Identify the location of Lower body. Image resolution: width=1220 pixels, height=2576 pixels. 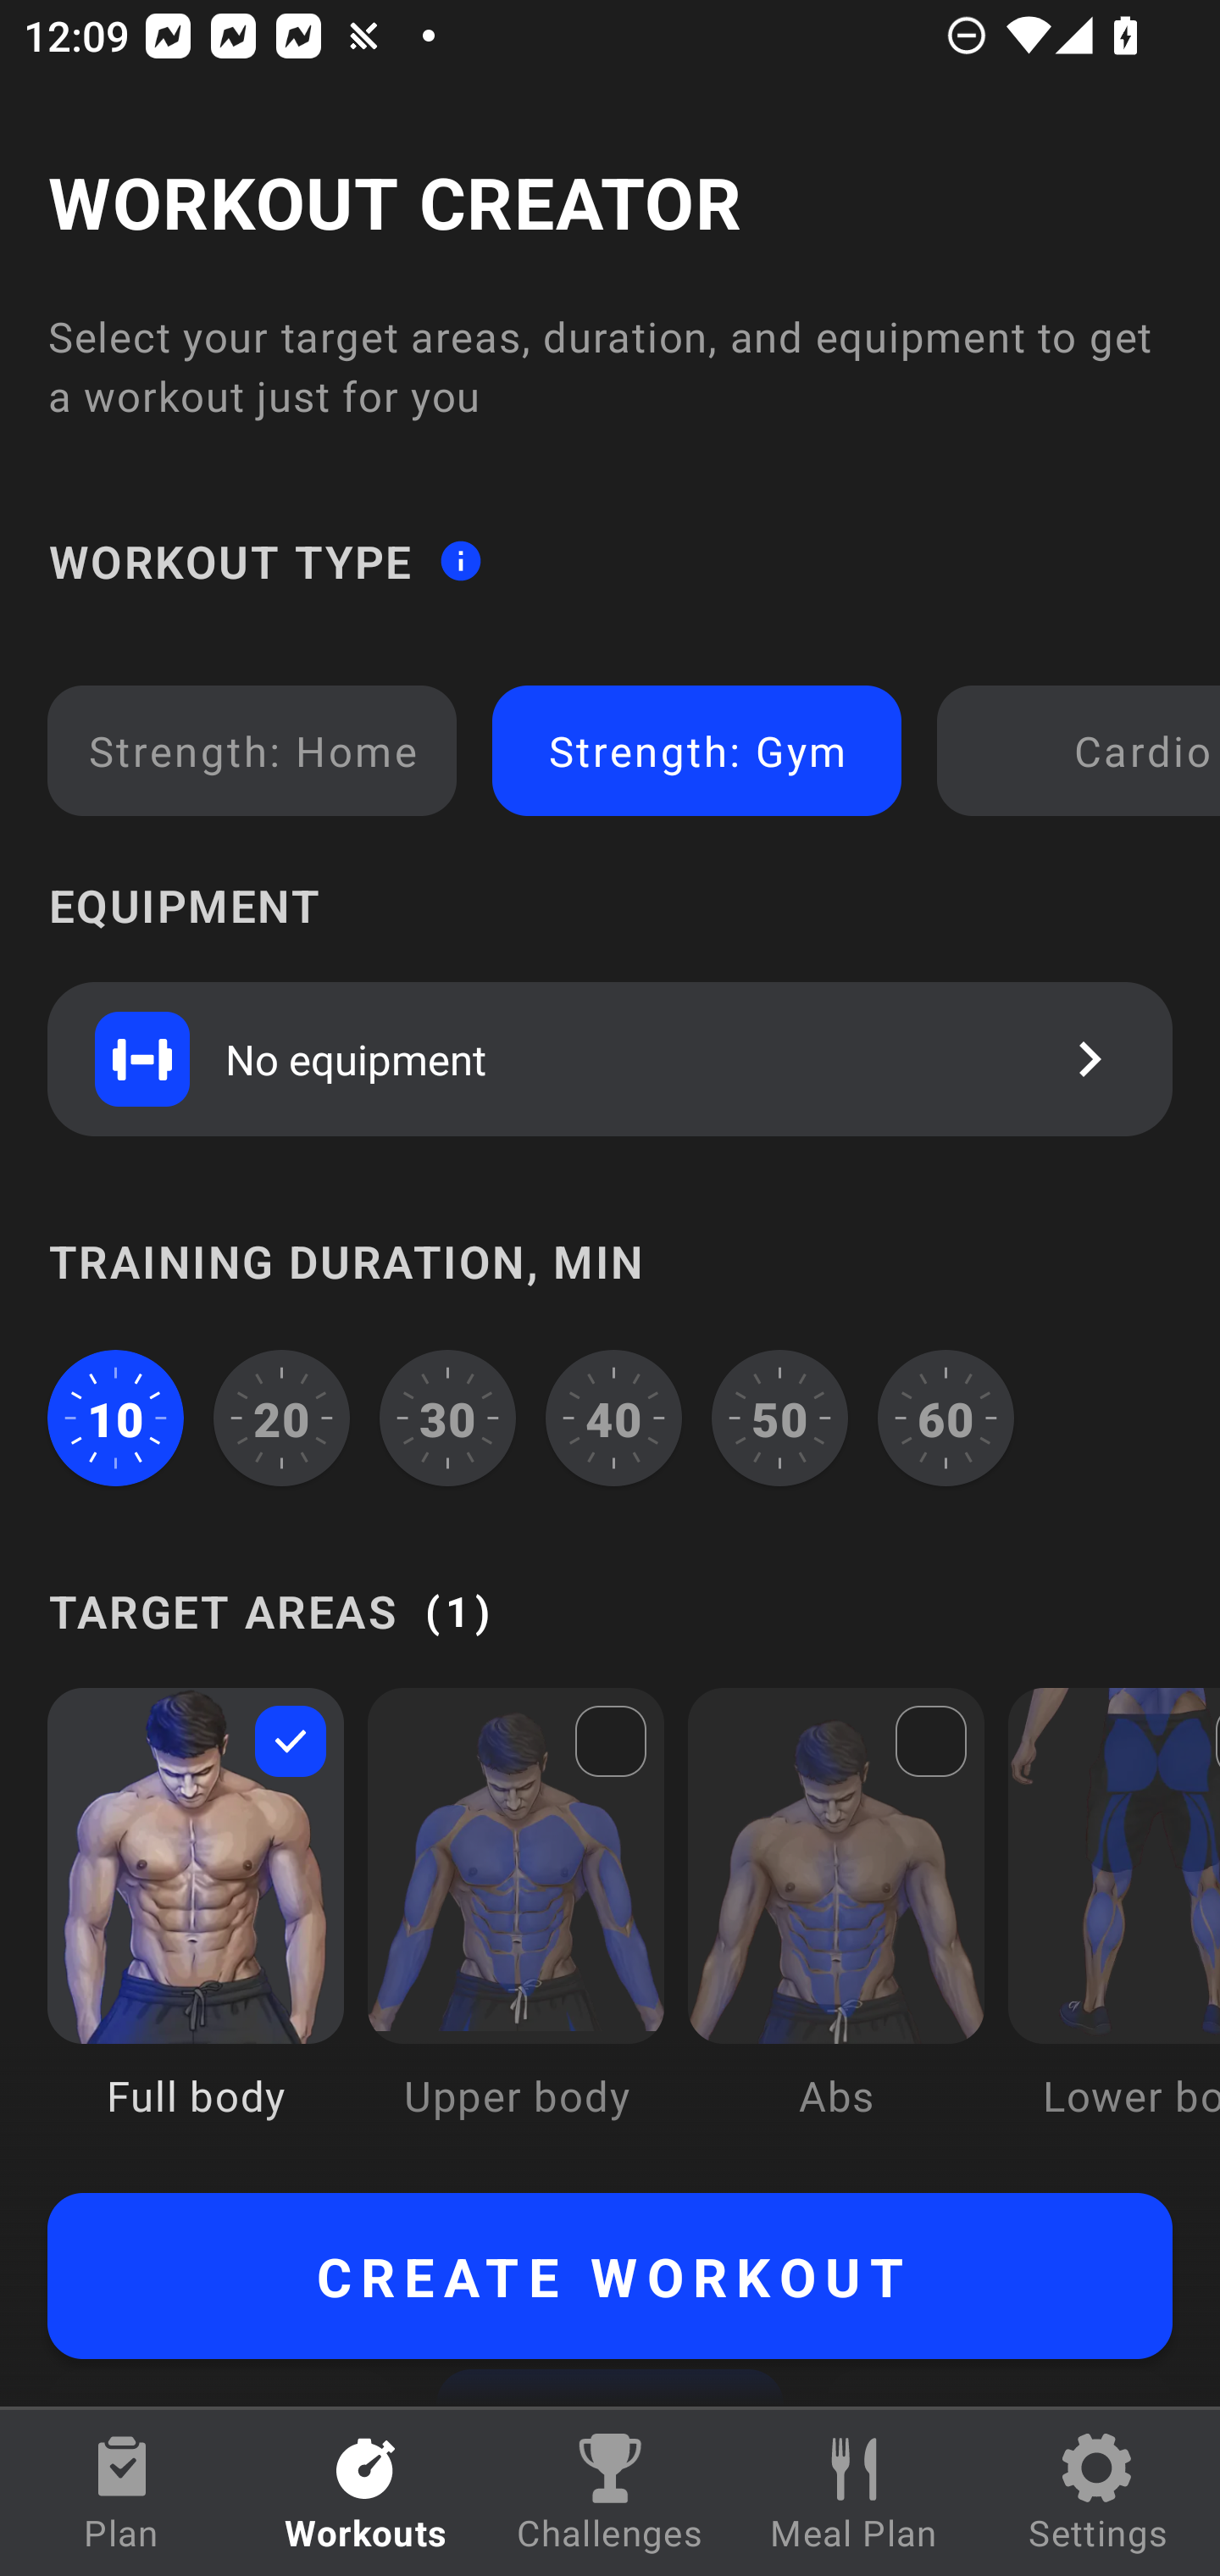
(1113, 1927).